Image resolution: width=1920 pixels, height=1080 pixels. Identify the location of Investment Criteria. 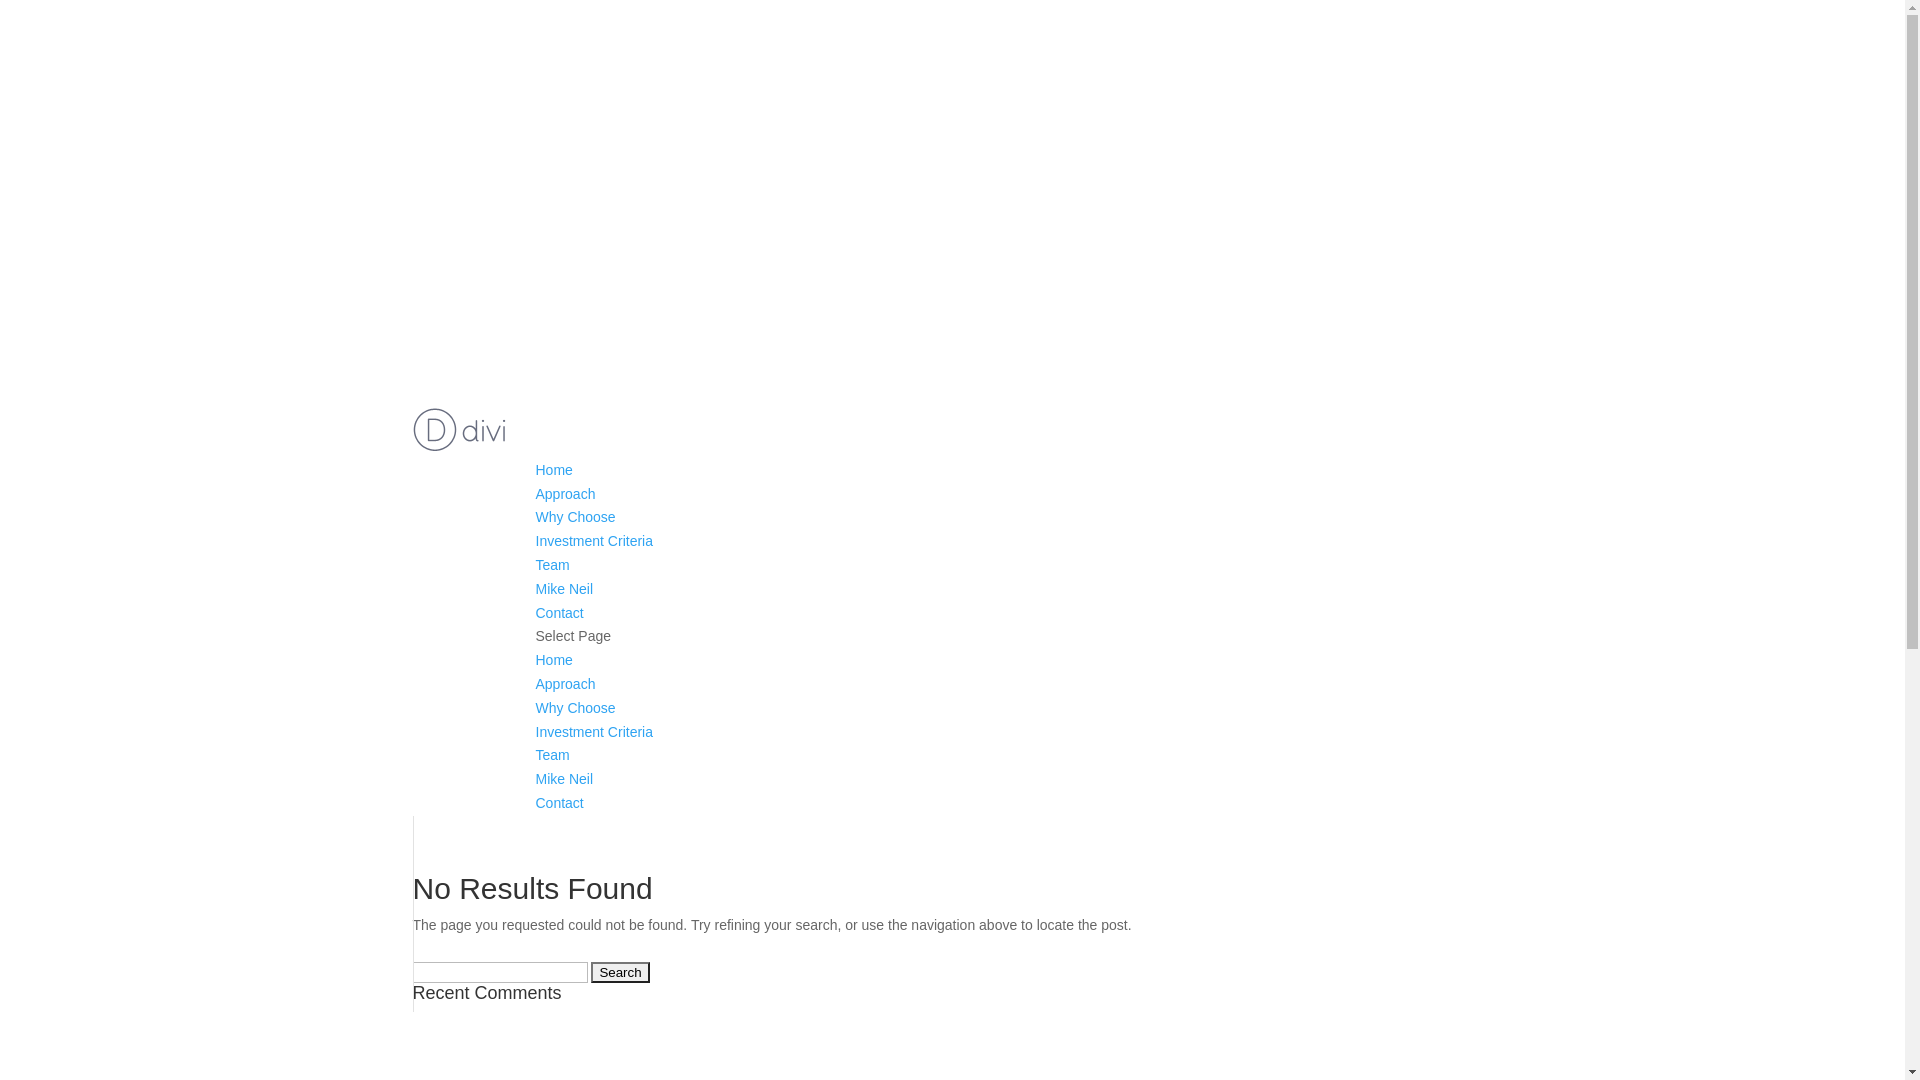
(594, 732).